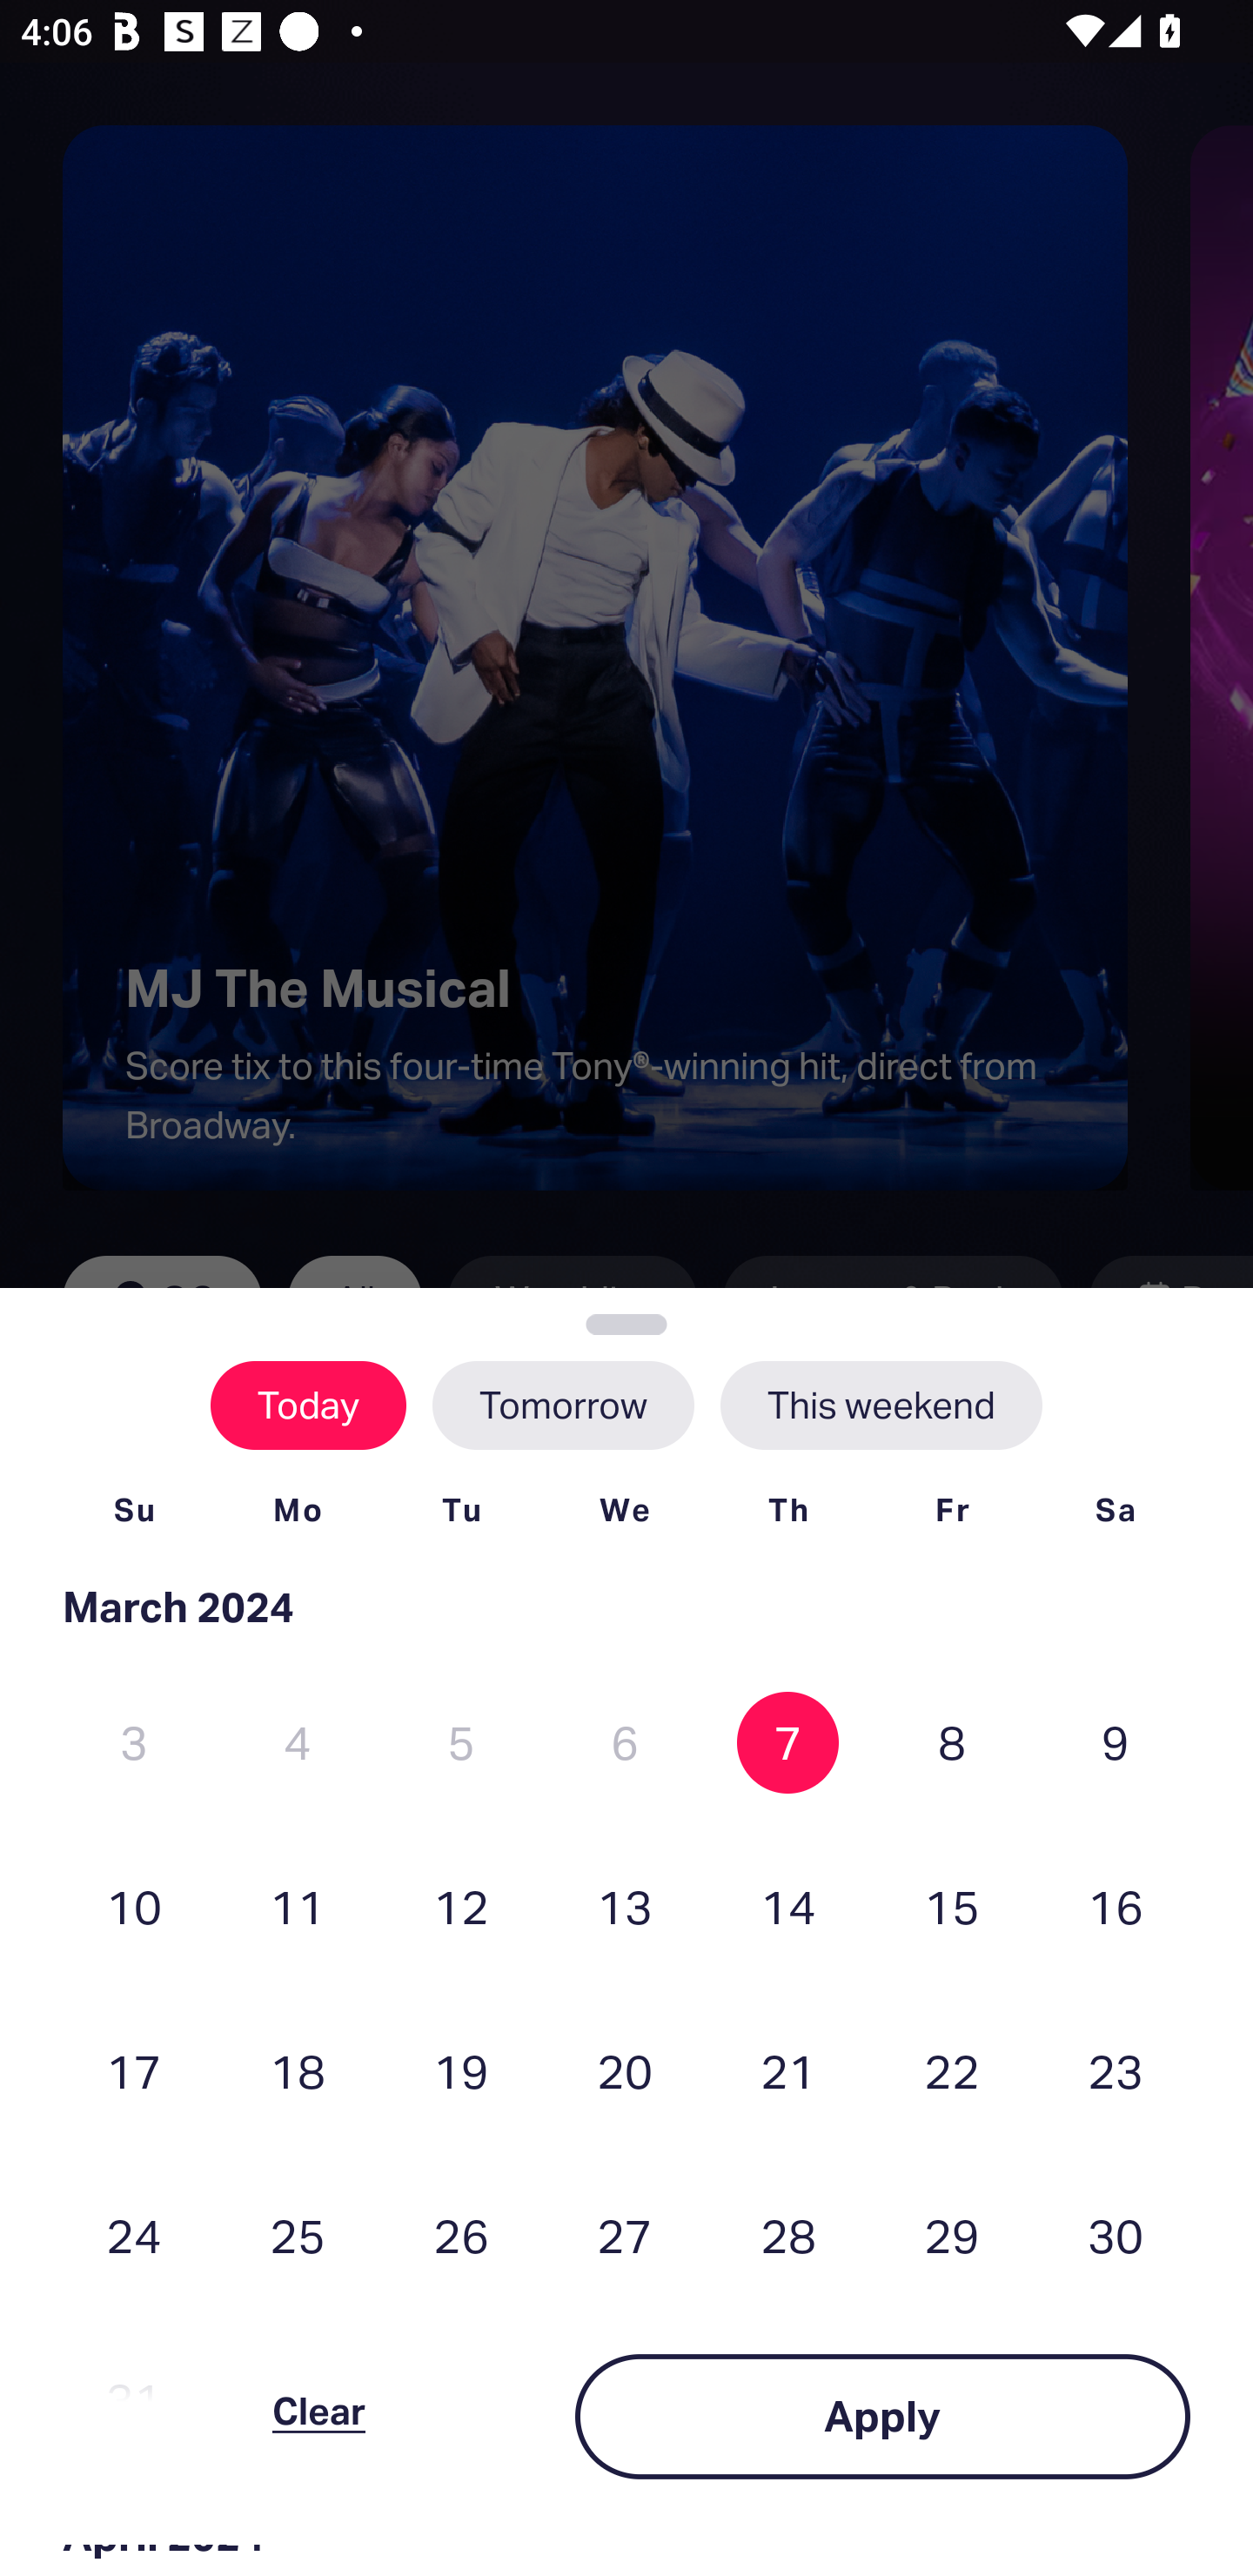  Describe the element at coordinates (1115, 1906) in the screenshot. I see `16` at that location.